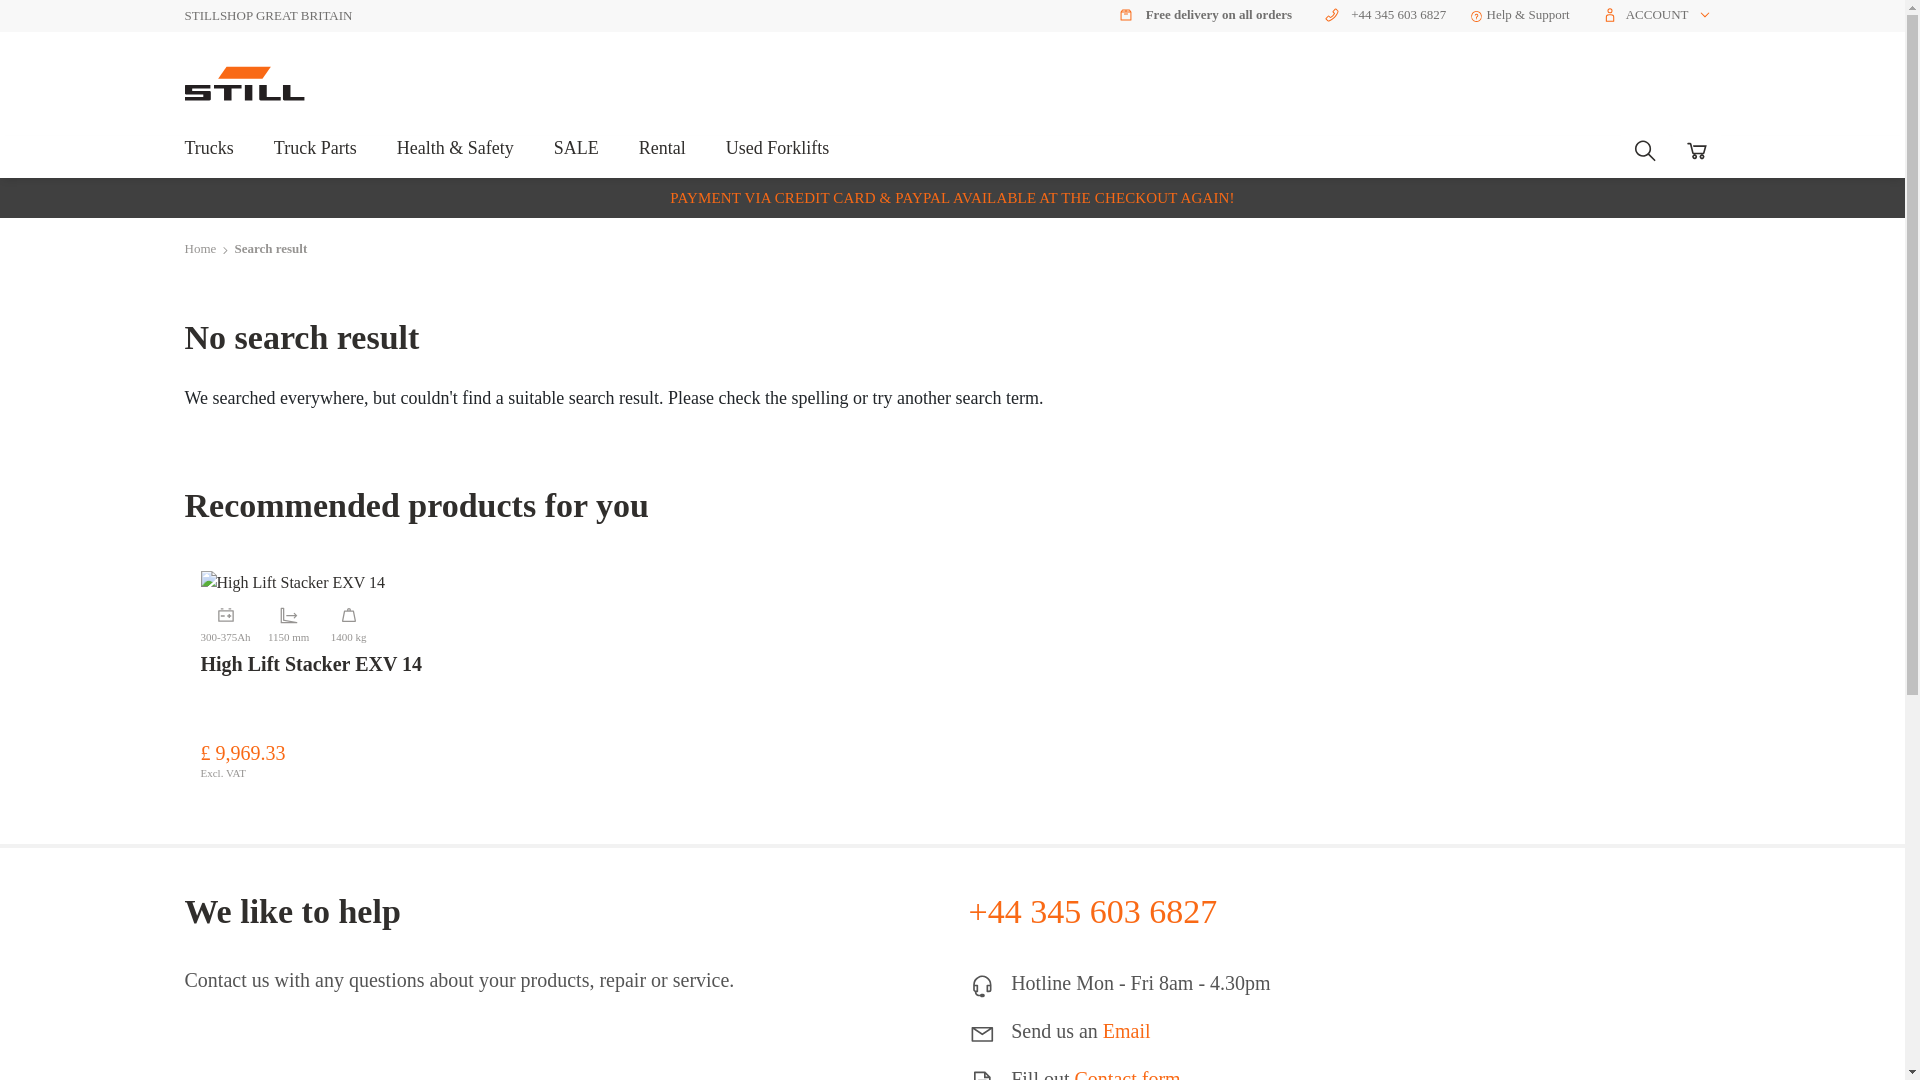  Describe the element at coordinates (288, 621) in the screenshot. I see `Fork Length` at that location.